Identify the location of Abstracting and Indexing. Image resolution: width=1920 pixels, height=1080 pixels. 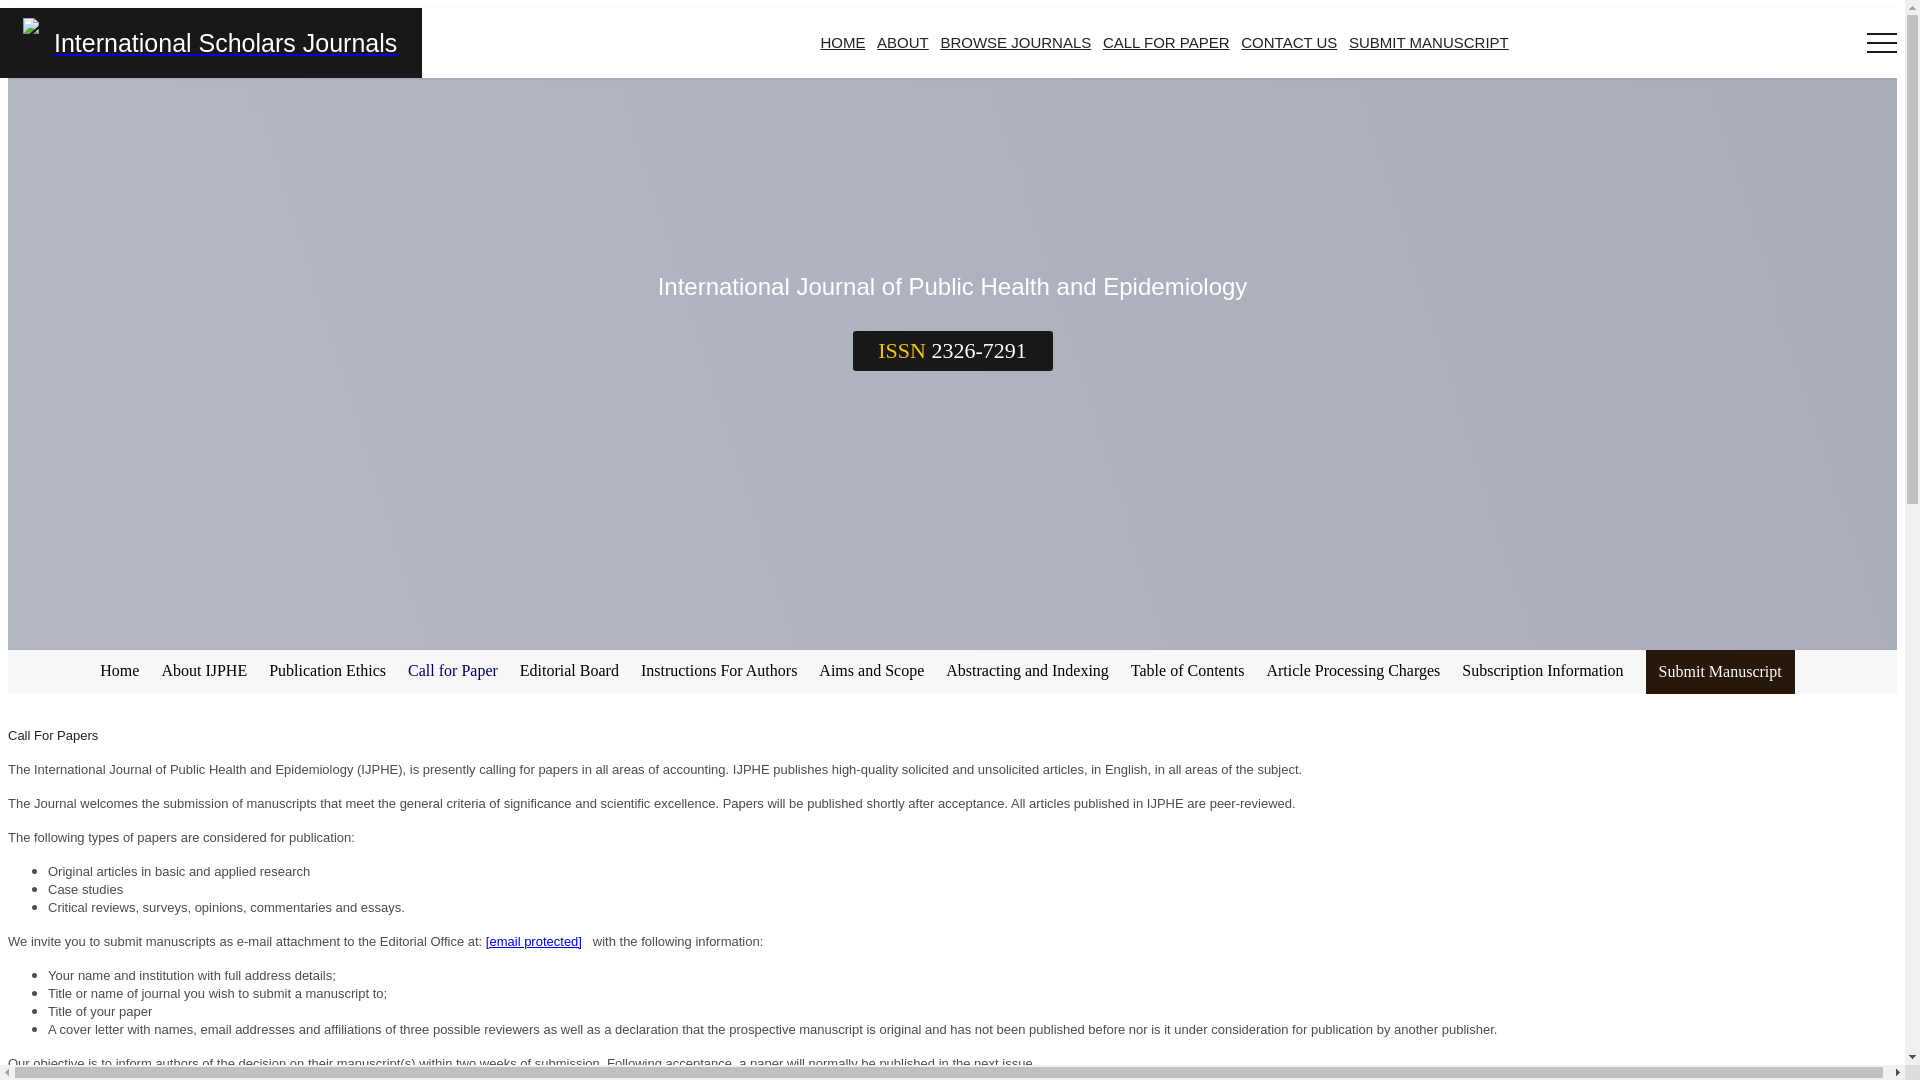
(1034, 671).